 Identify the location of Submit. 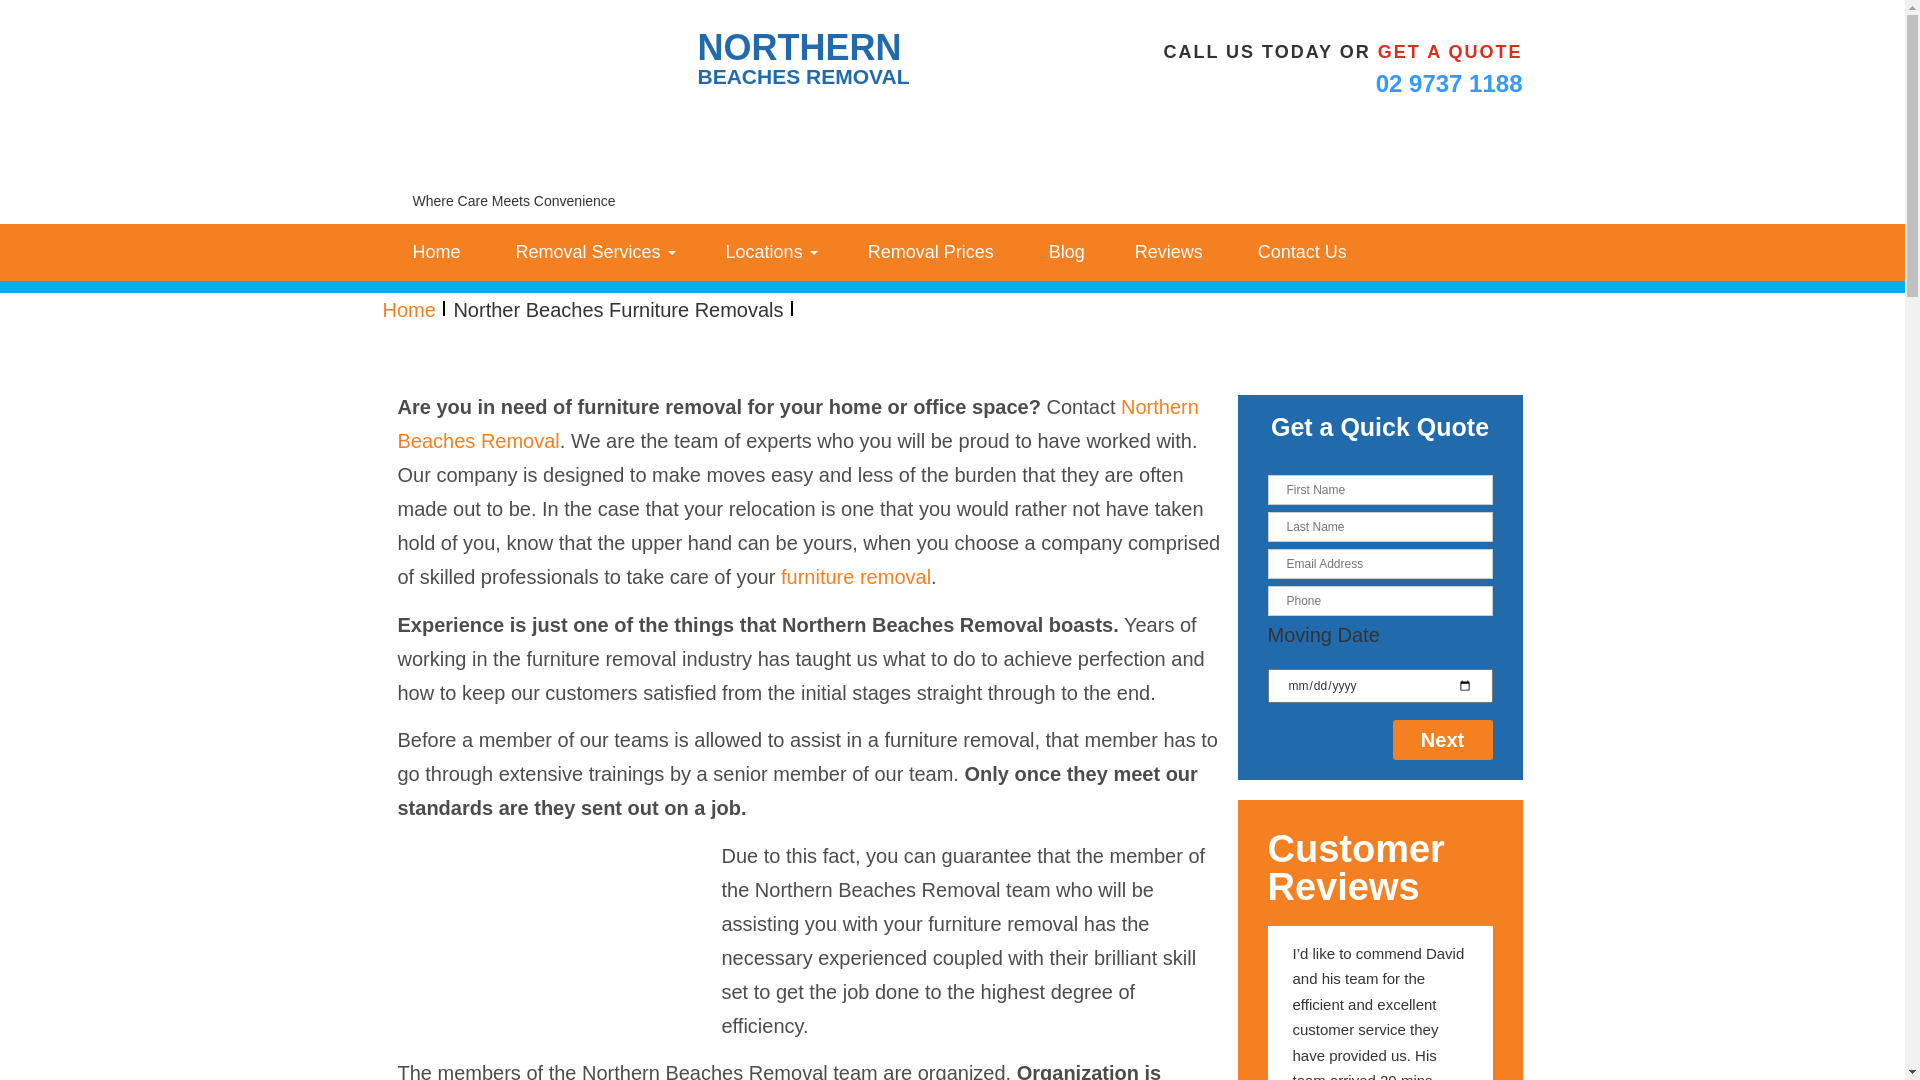
(1628, 758).